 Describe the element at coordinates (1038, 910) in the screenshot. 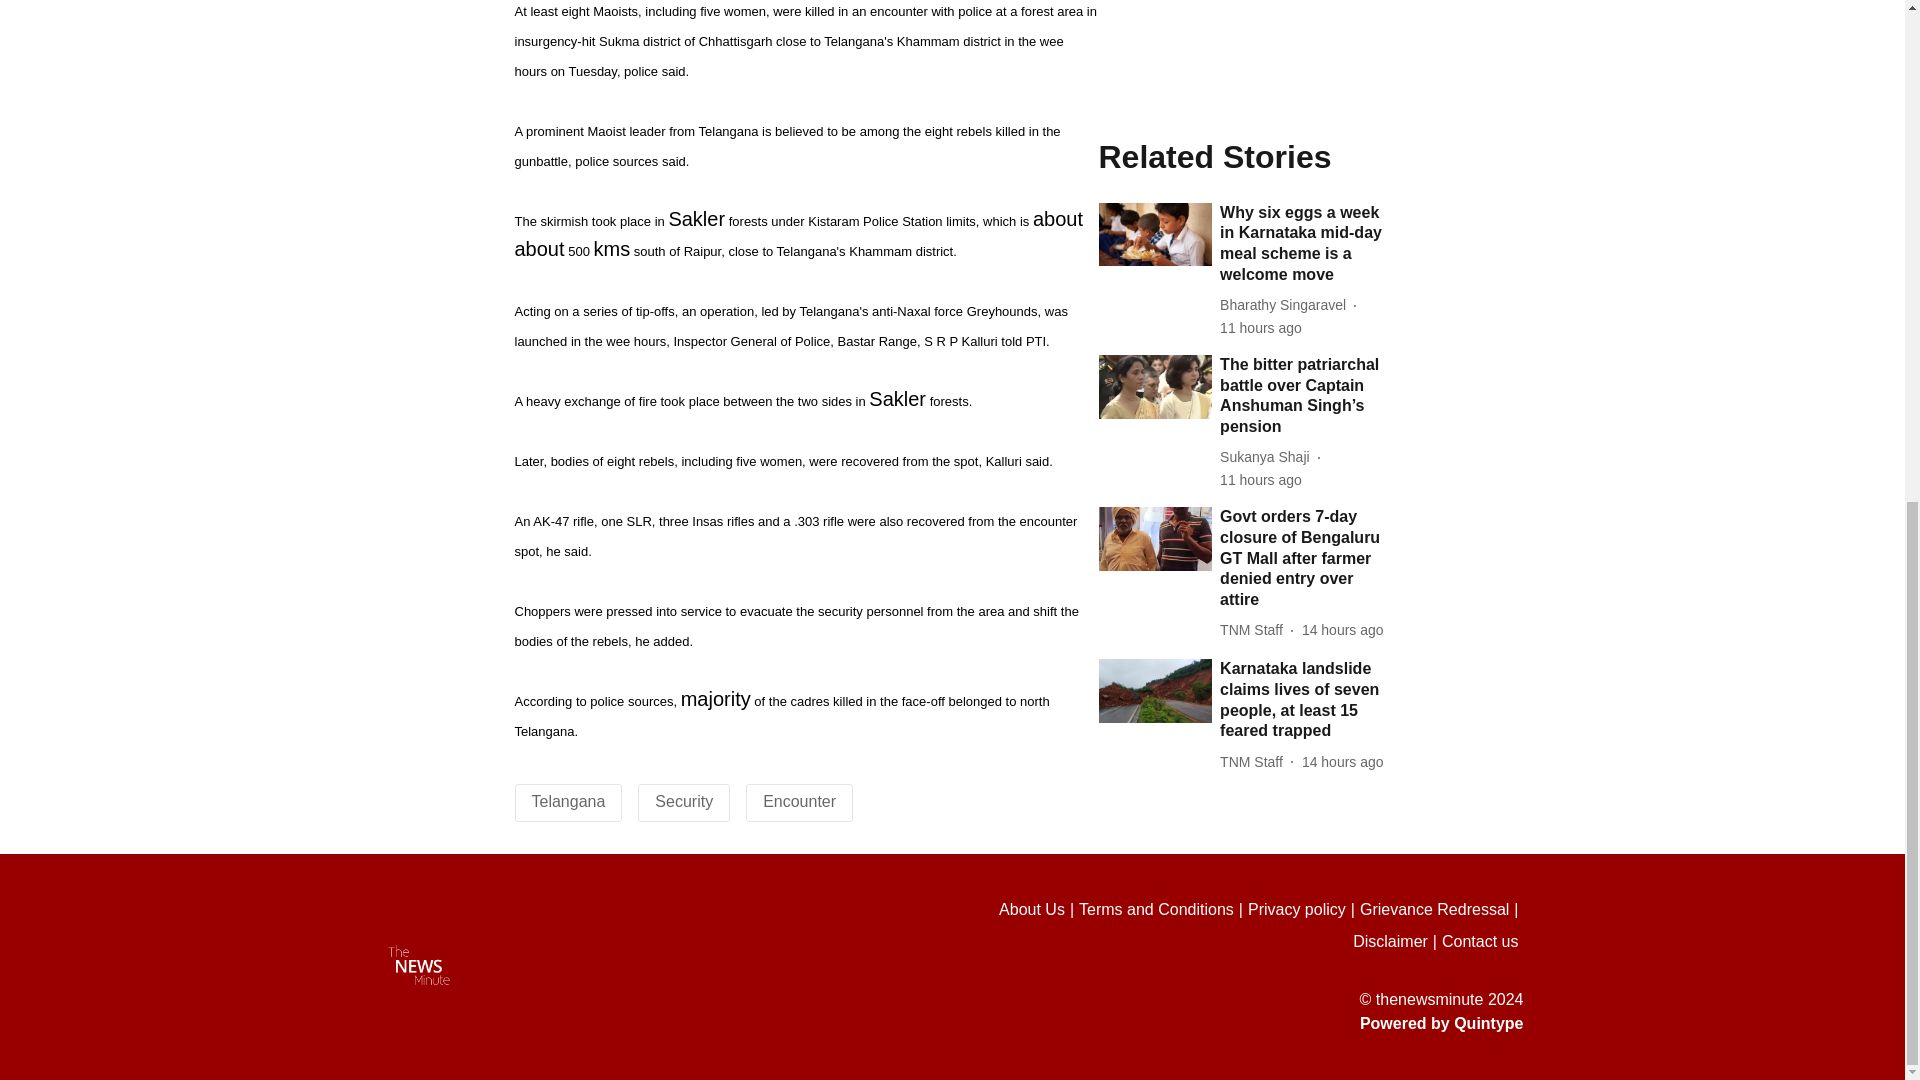

I see `About Us` at that location.